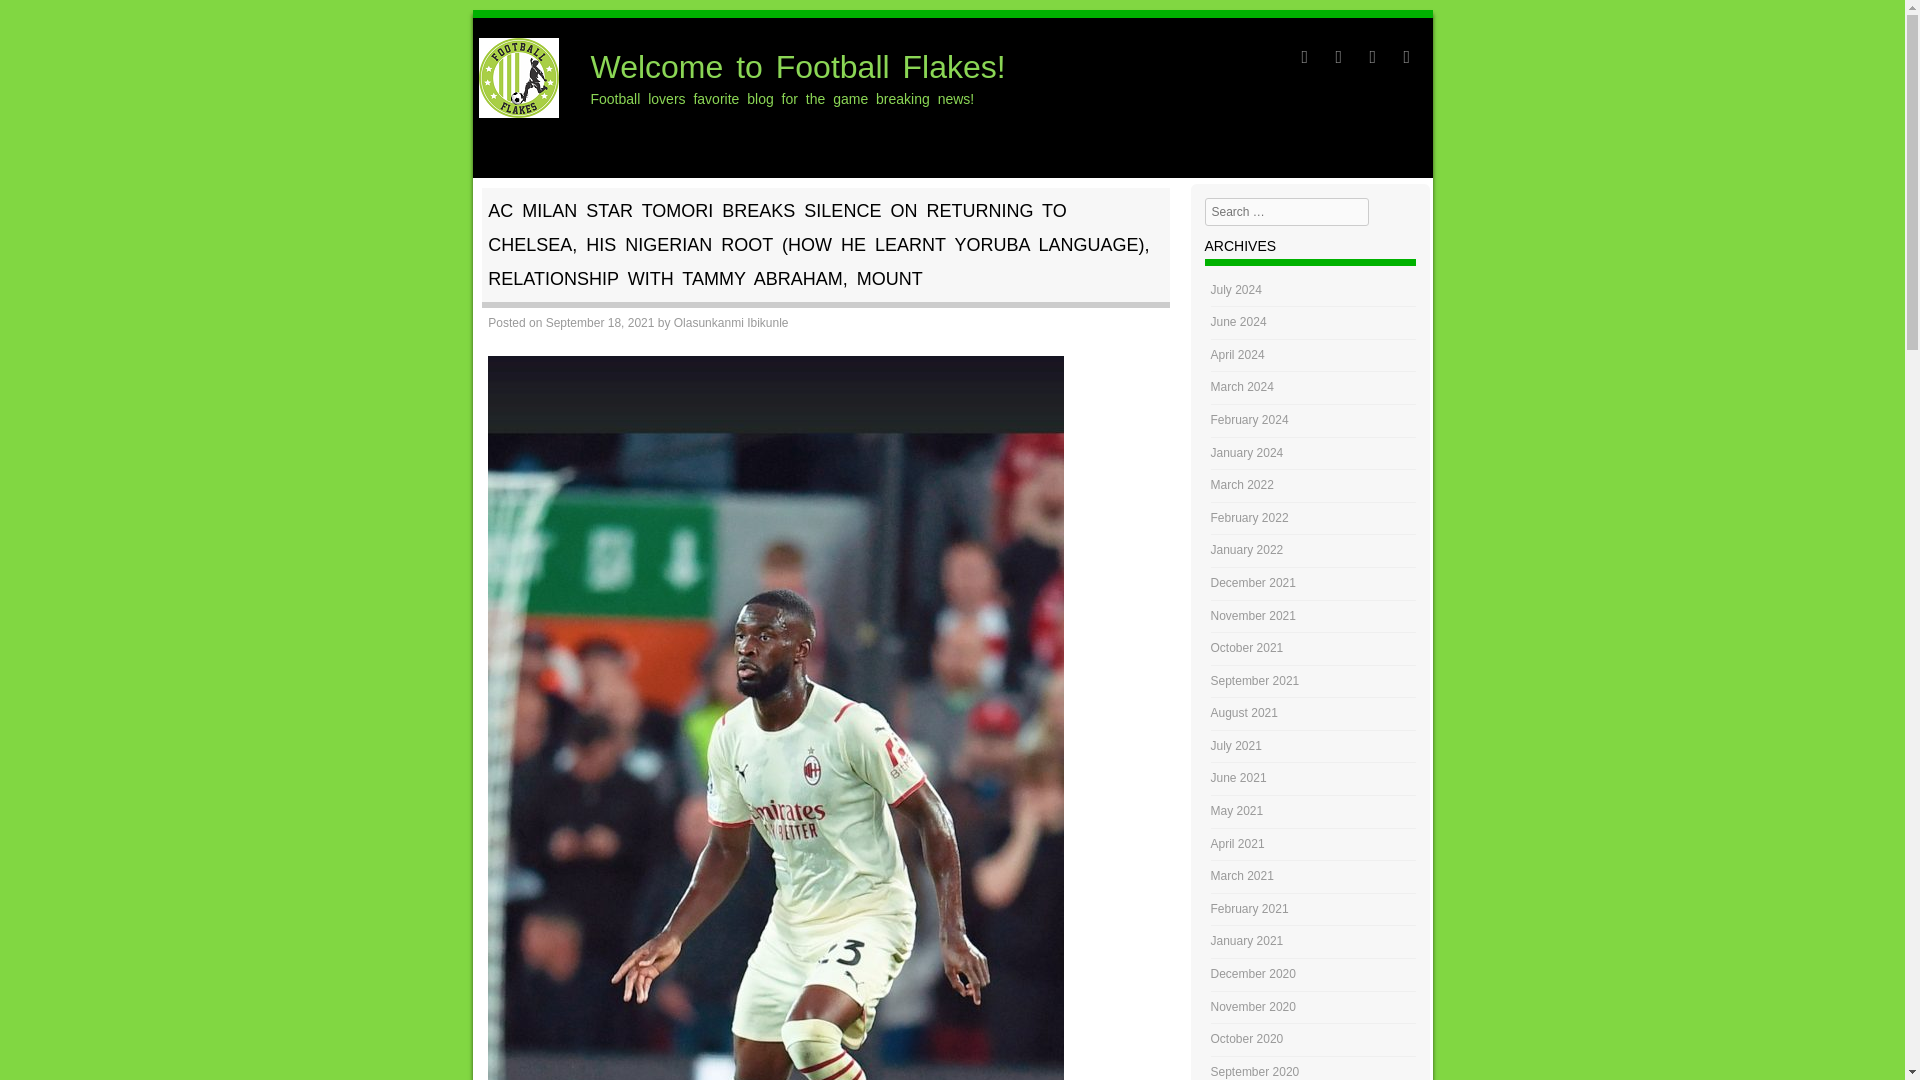  I want to click on March 2022, so click(1242, 485).